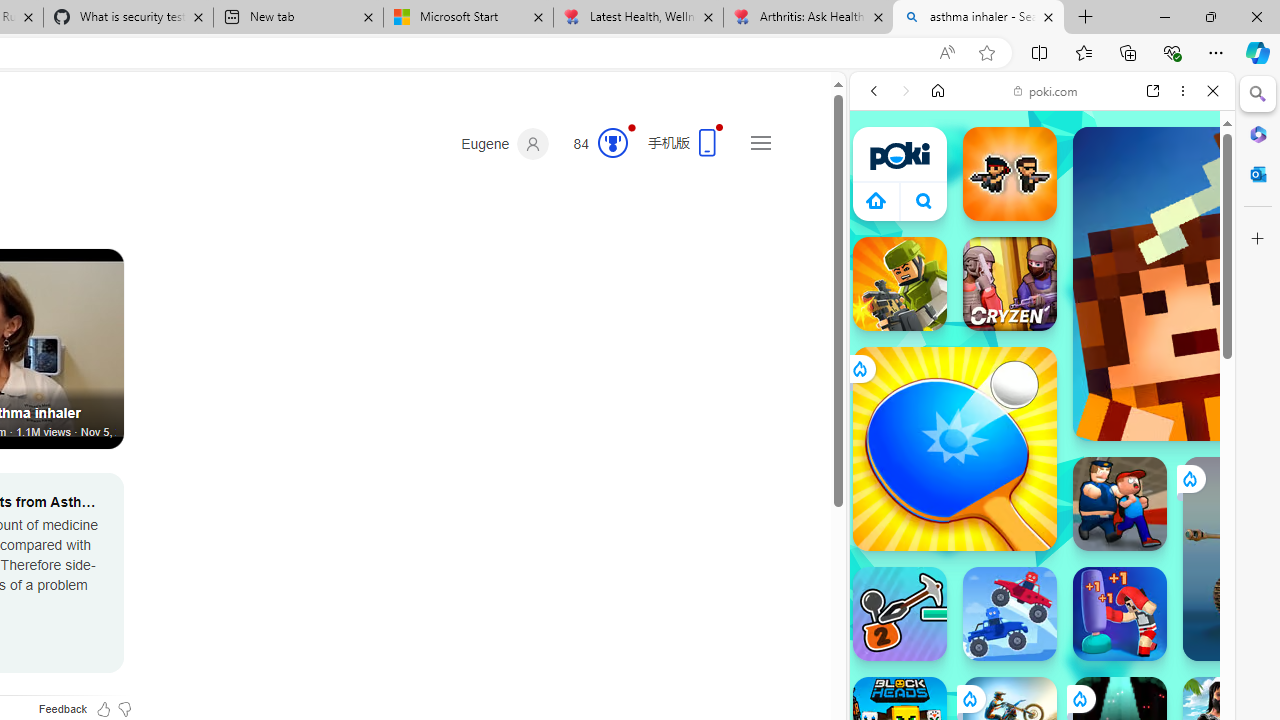 The image size is (1280, 720). Describe the element at coordinates (1034, 288) in the screenshot. I see `Poki` at that location.